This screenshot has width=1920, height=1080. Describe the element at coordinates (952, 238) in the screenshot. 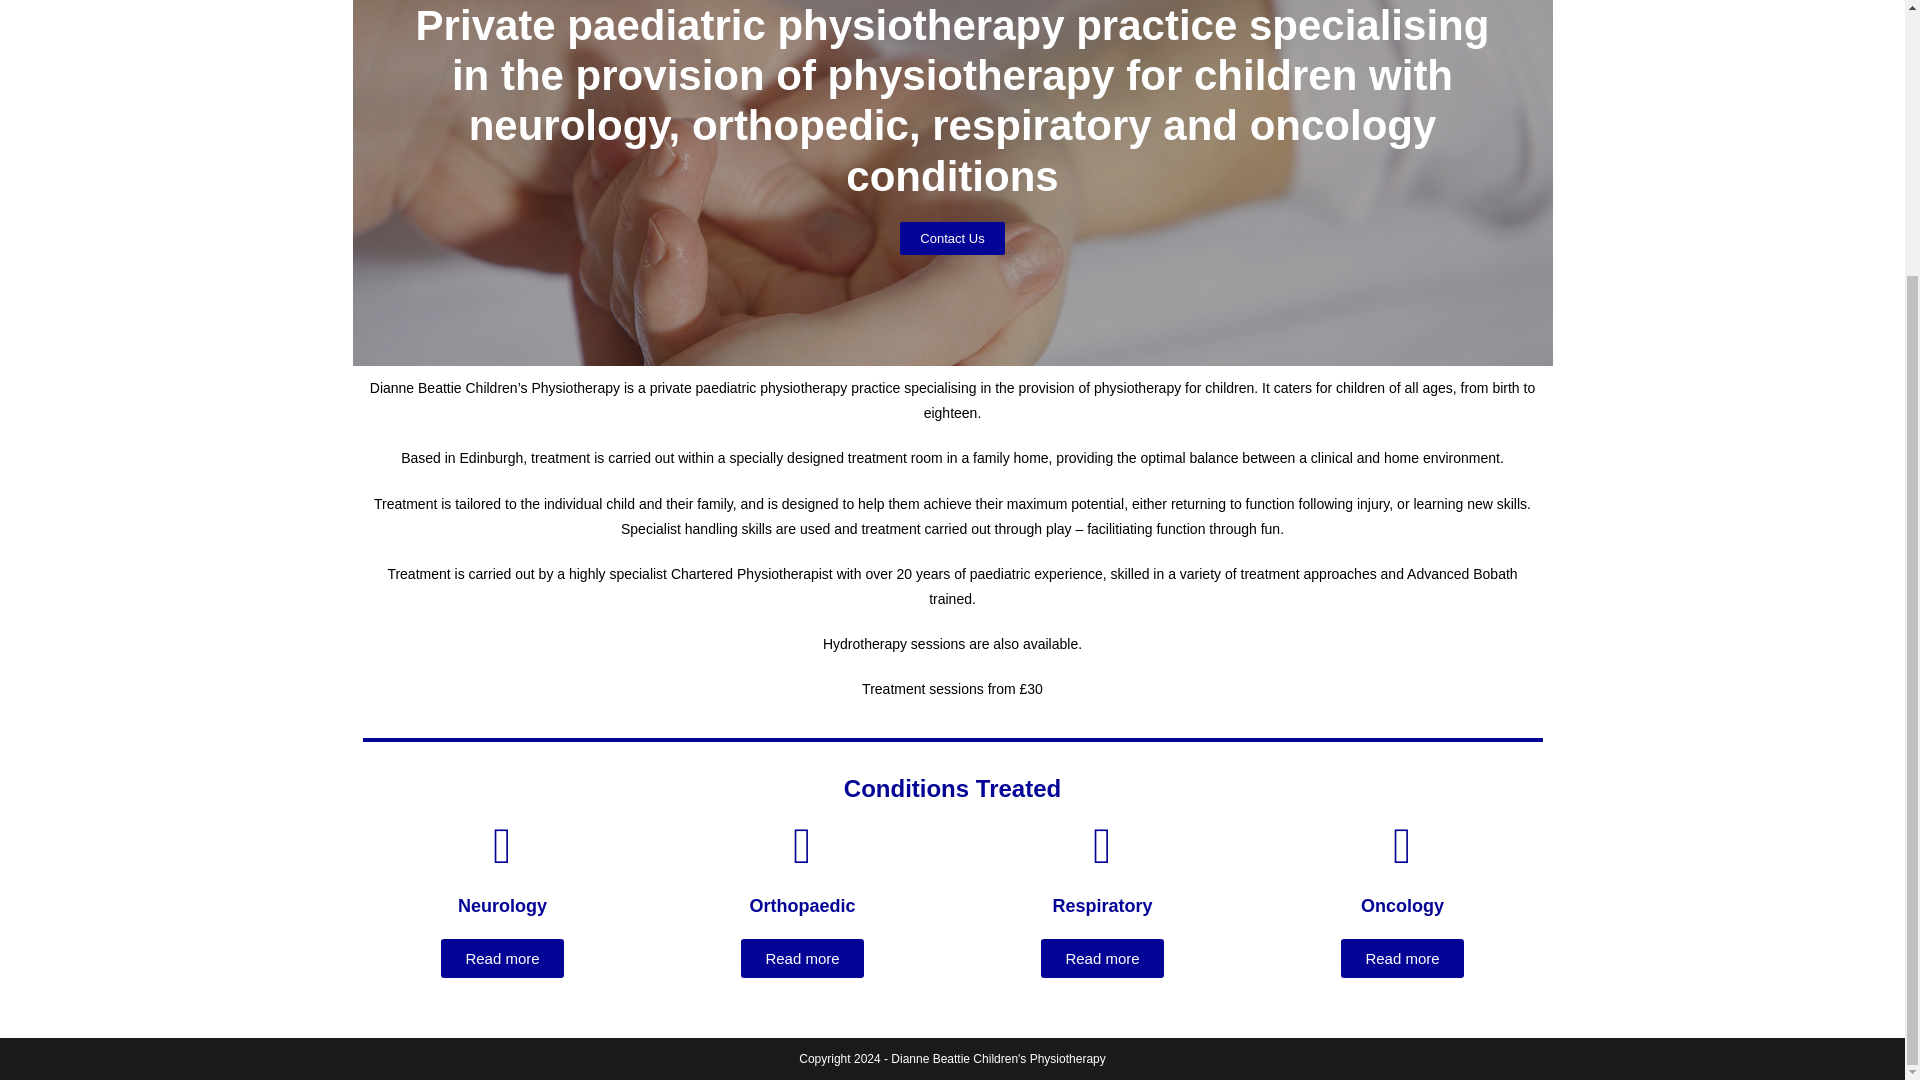

I see `Contact Us` at that location.